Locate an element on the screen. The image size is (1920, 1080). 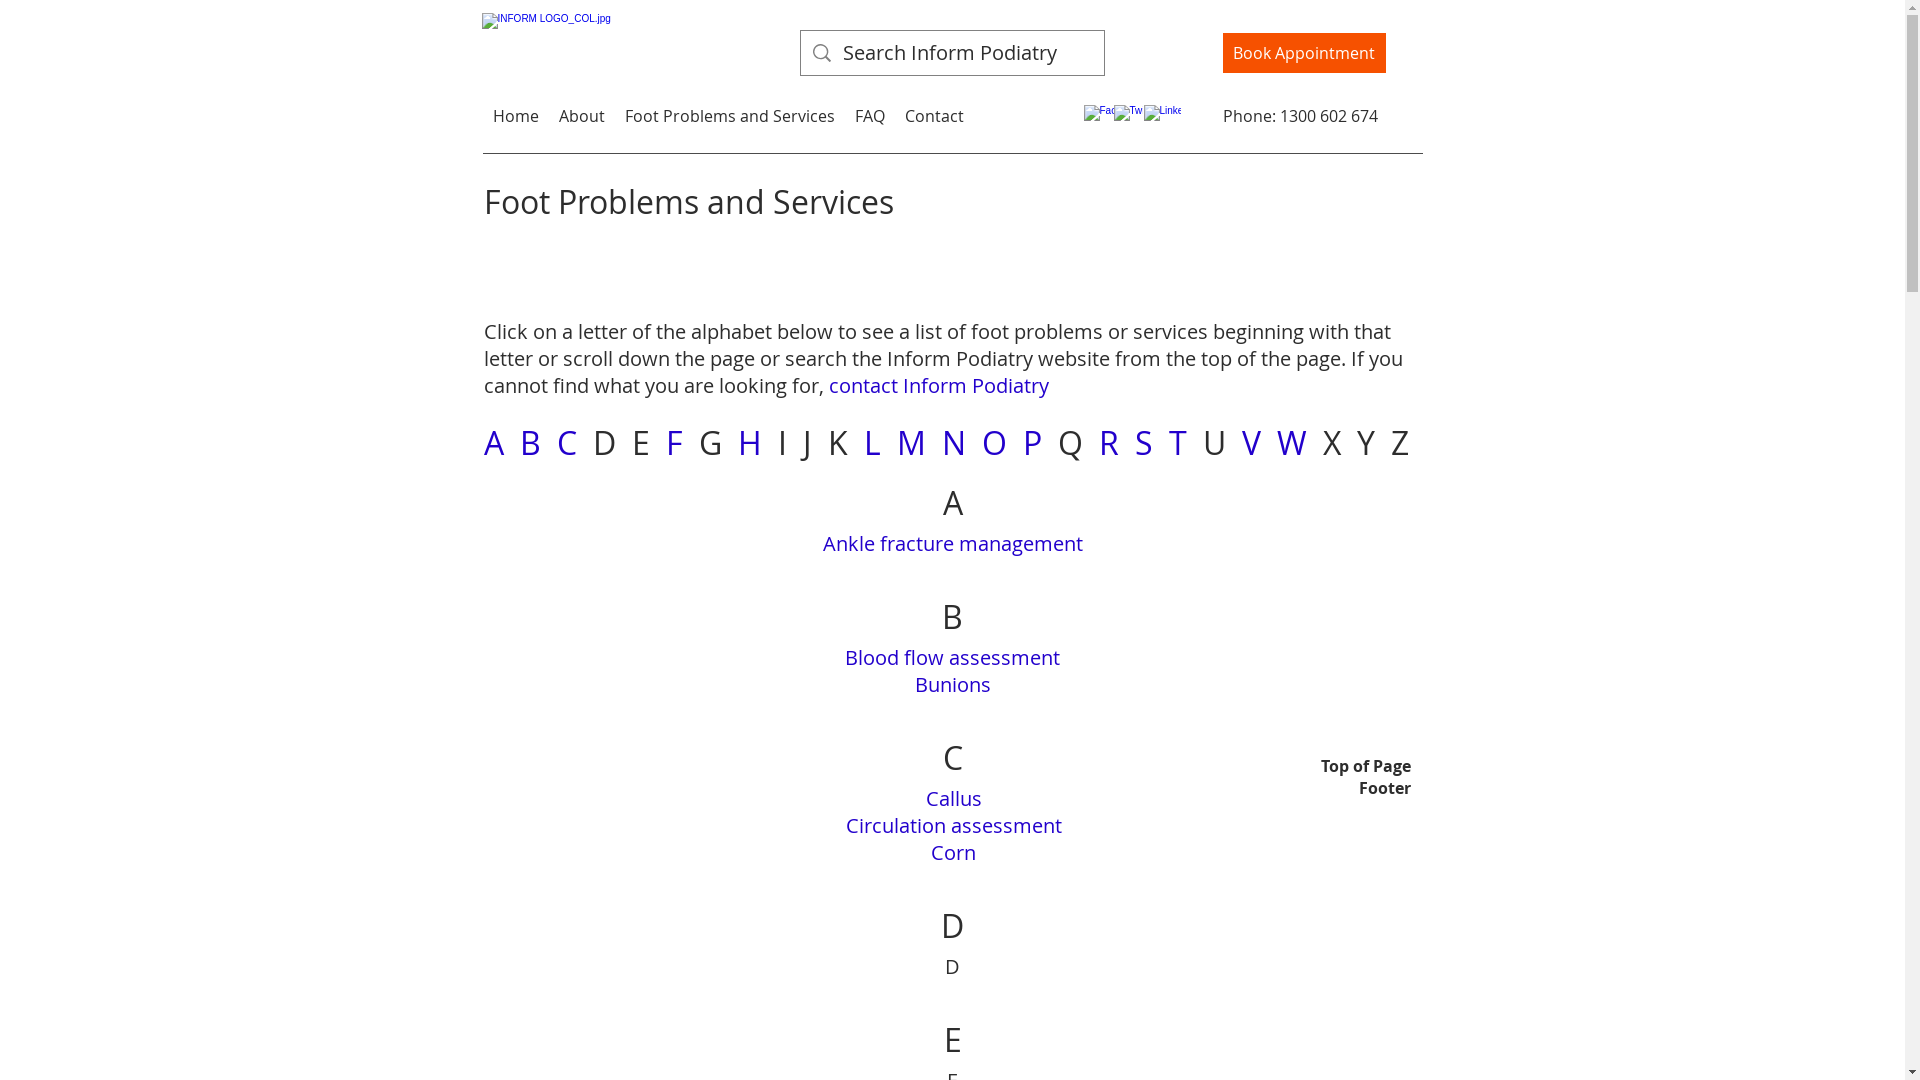
C is located at coordinates (566, 442).